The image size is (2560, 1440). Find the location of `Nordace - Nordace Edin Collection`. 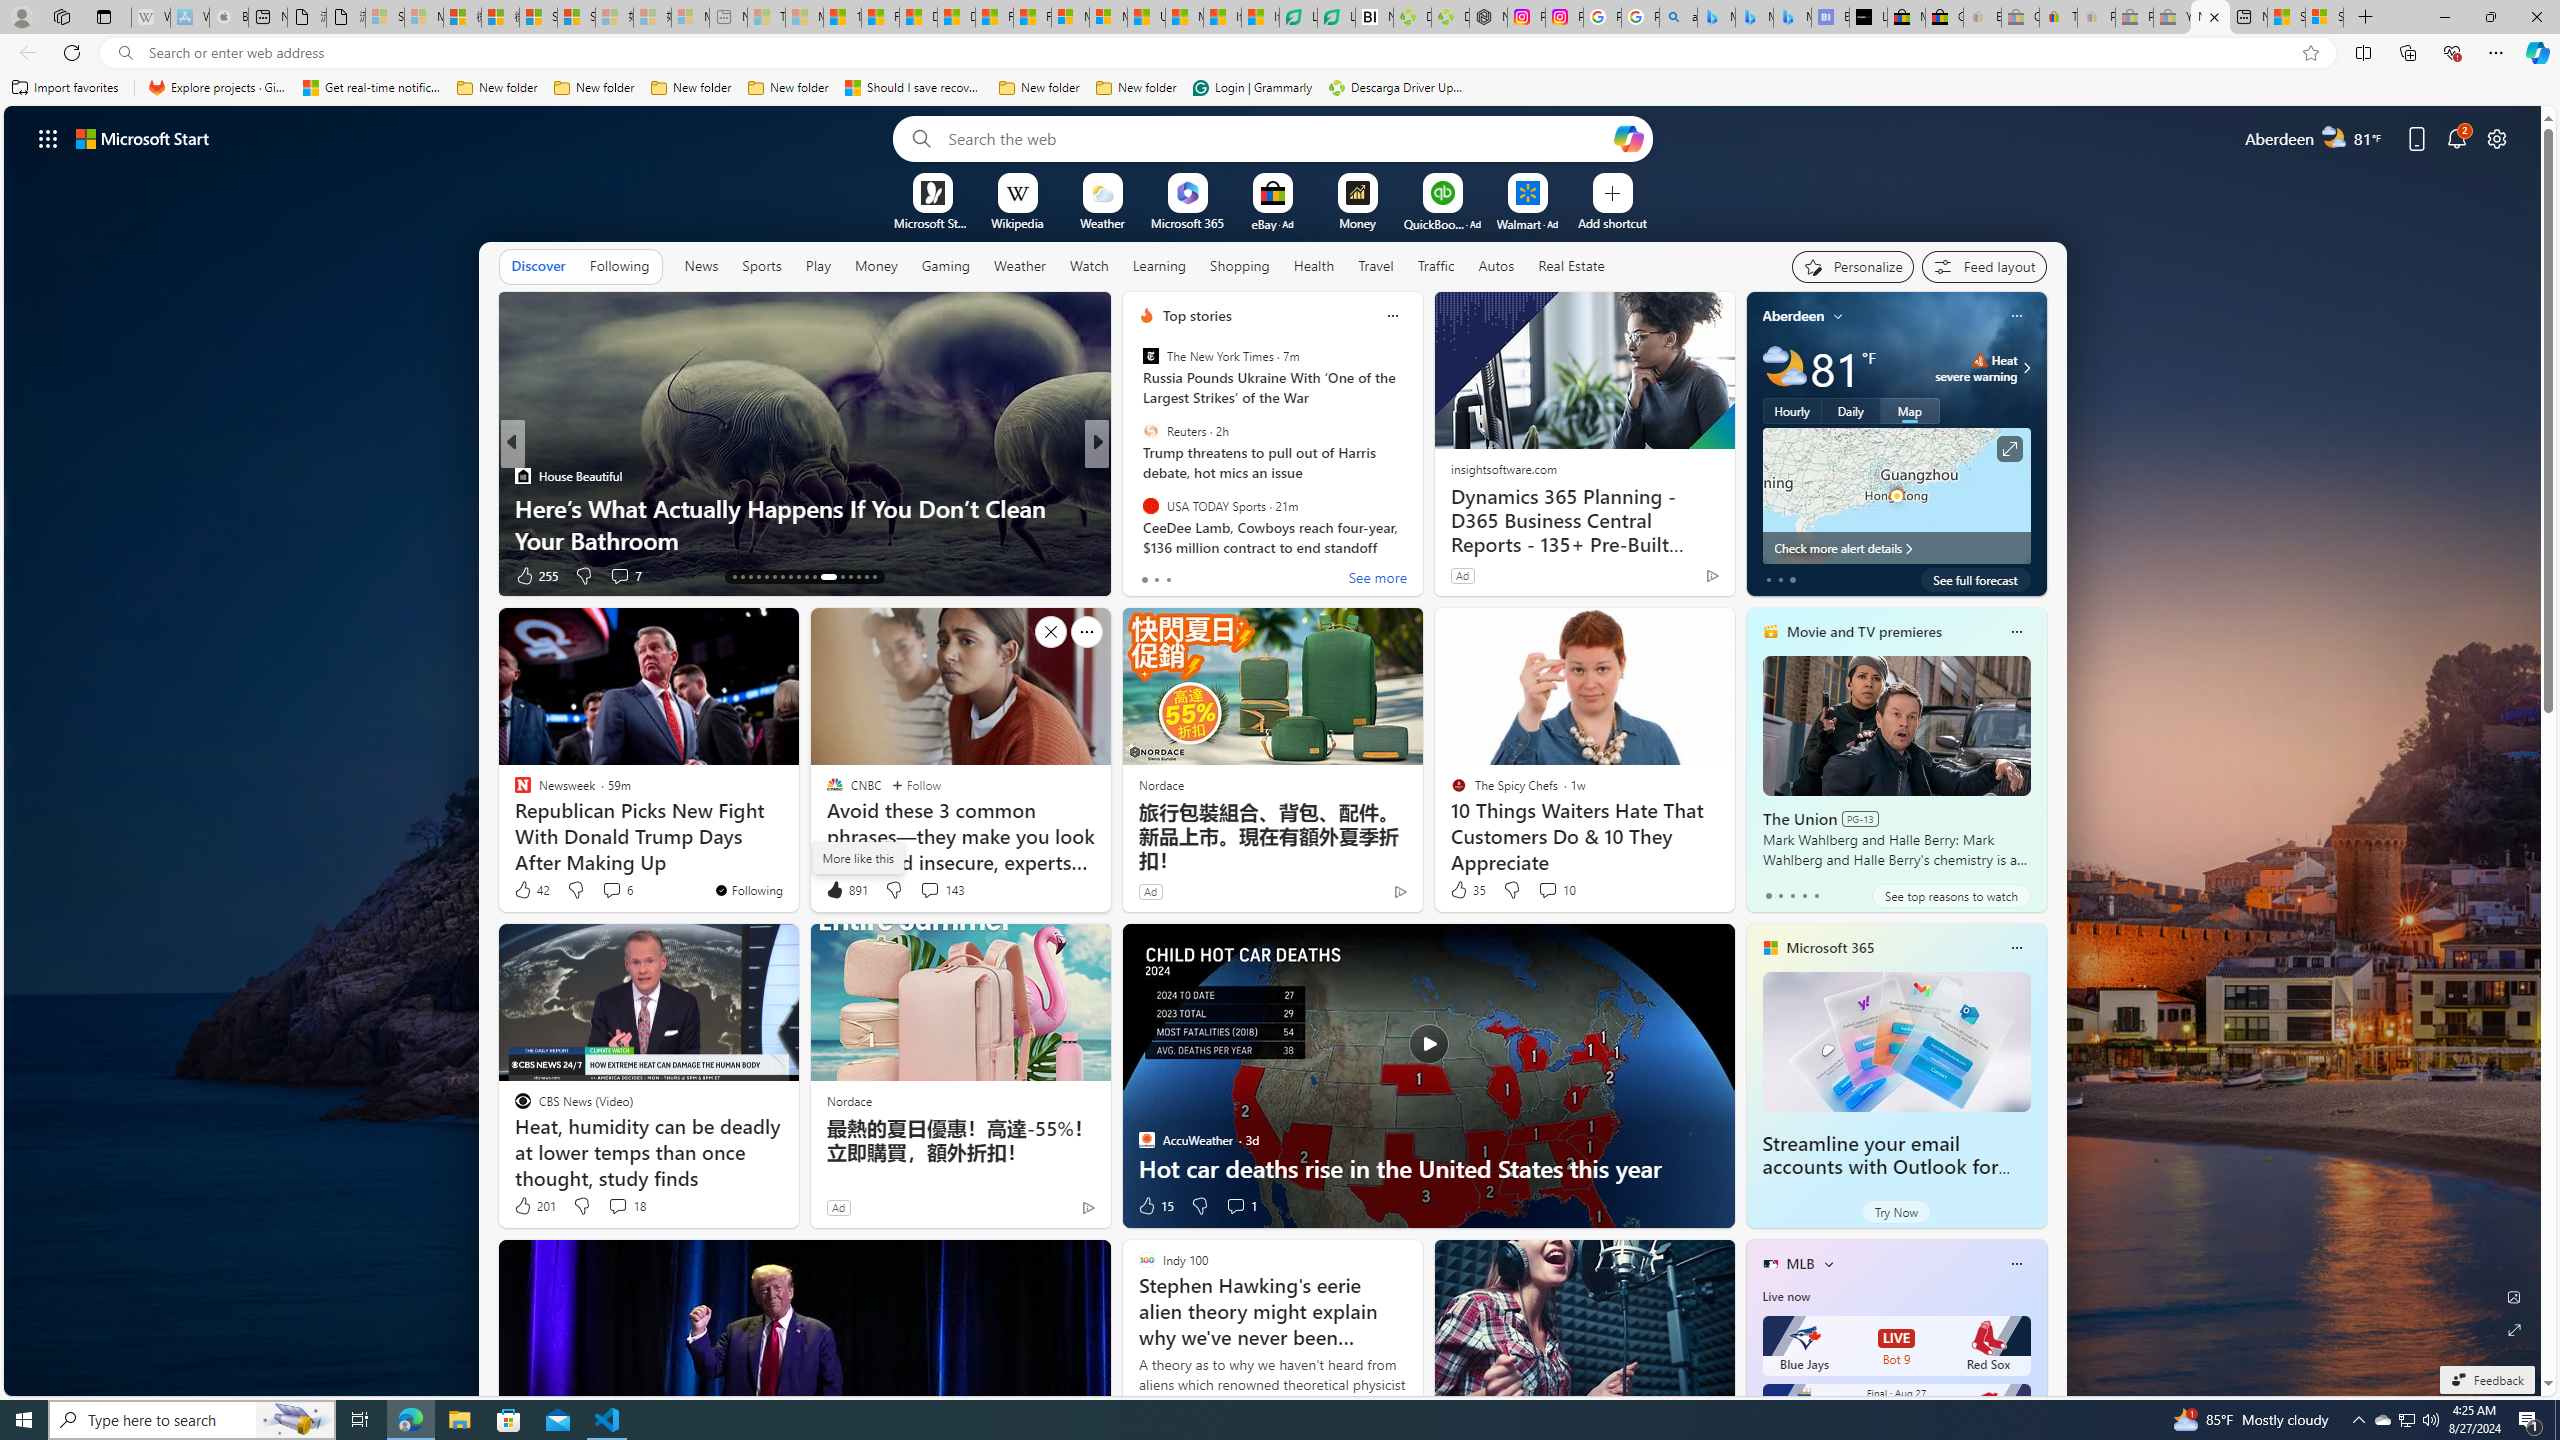

Nordace - Nordace Edin Collection is located at coordinates (1488, 17).